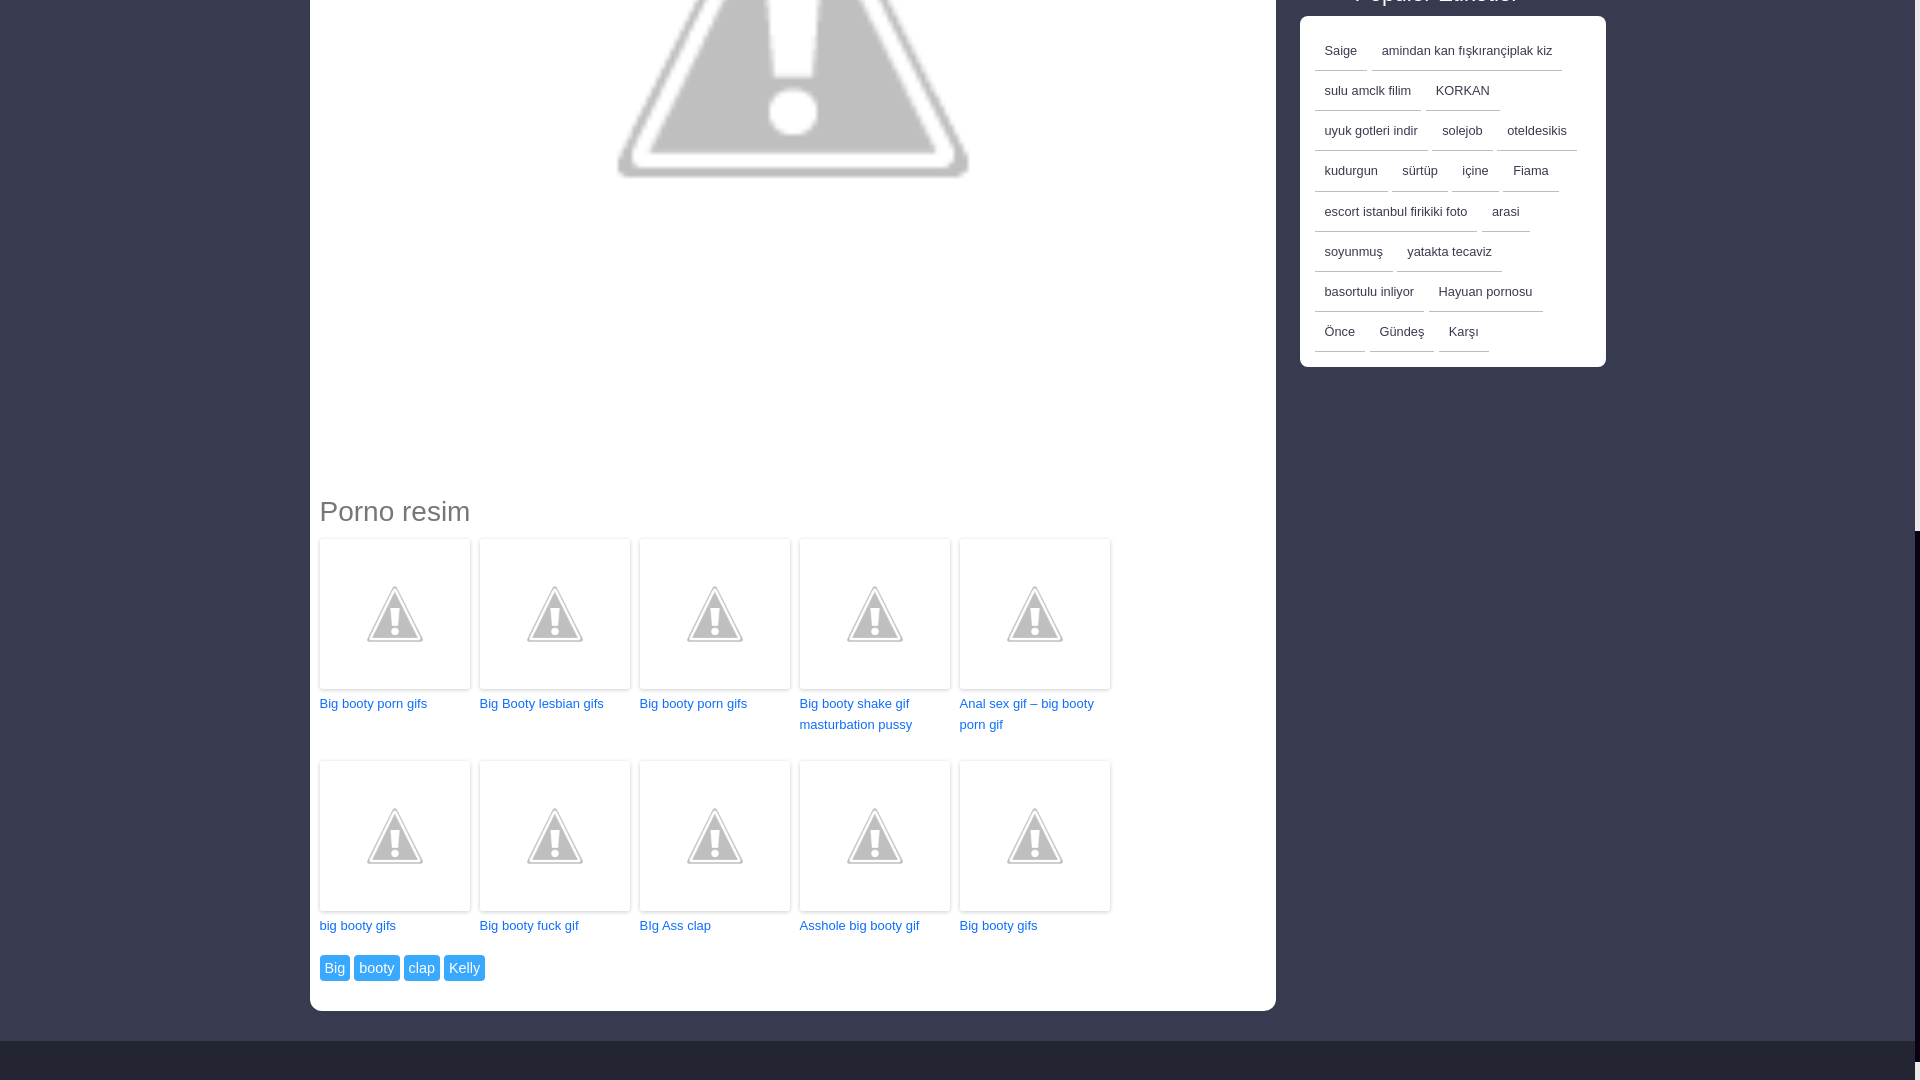 This screenshot has width=1920, height=1080. I want to click on Big booty fuck gif, so click(554, 926).